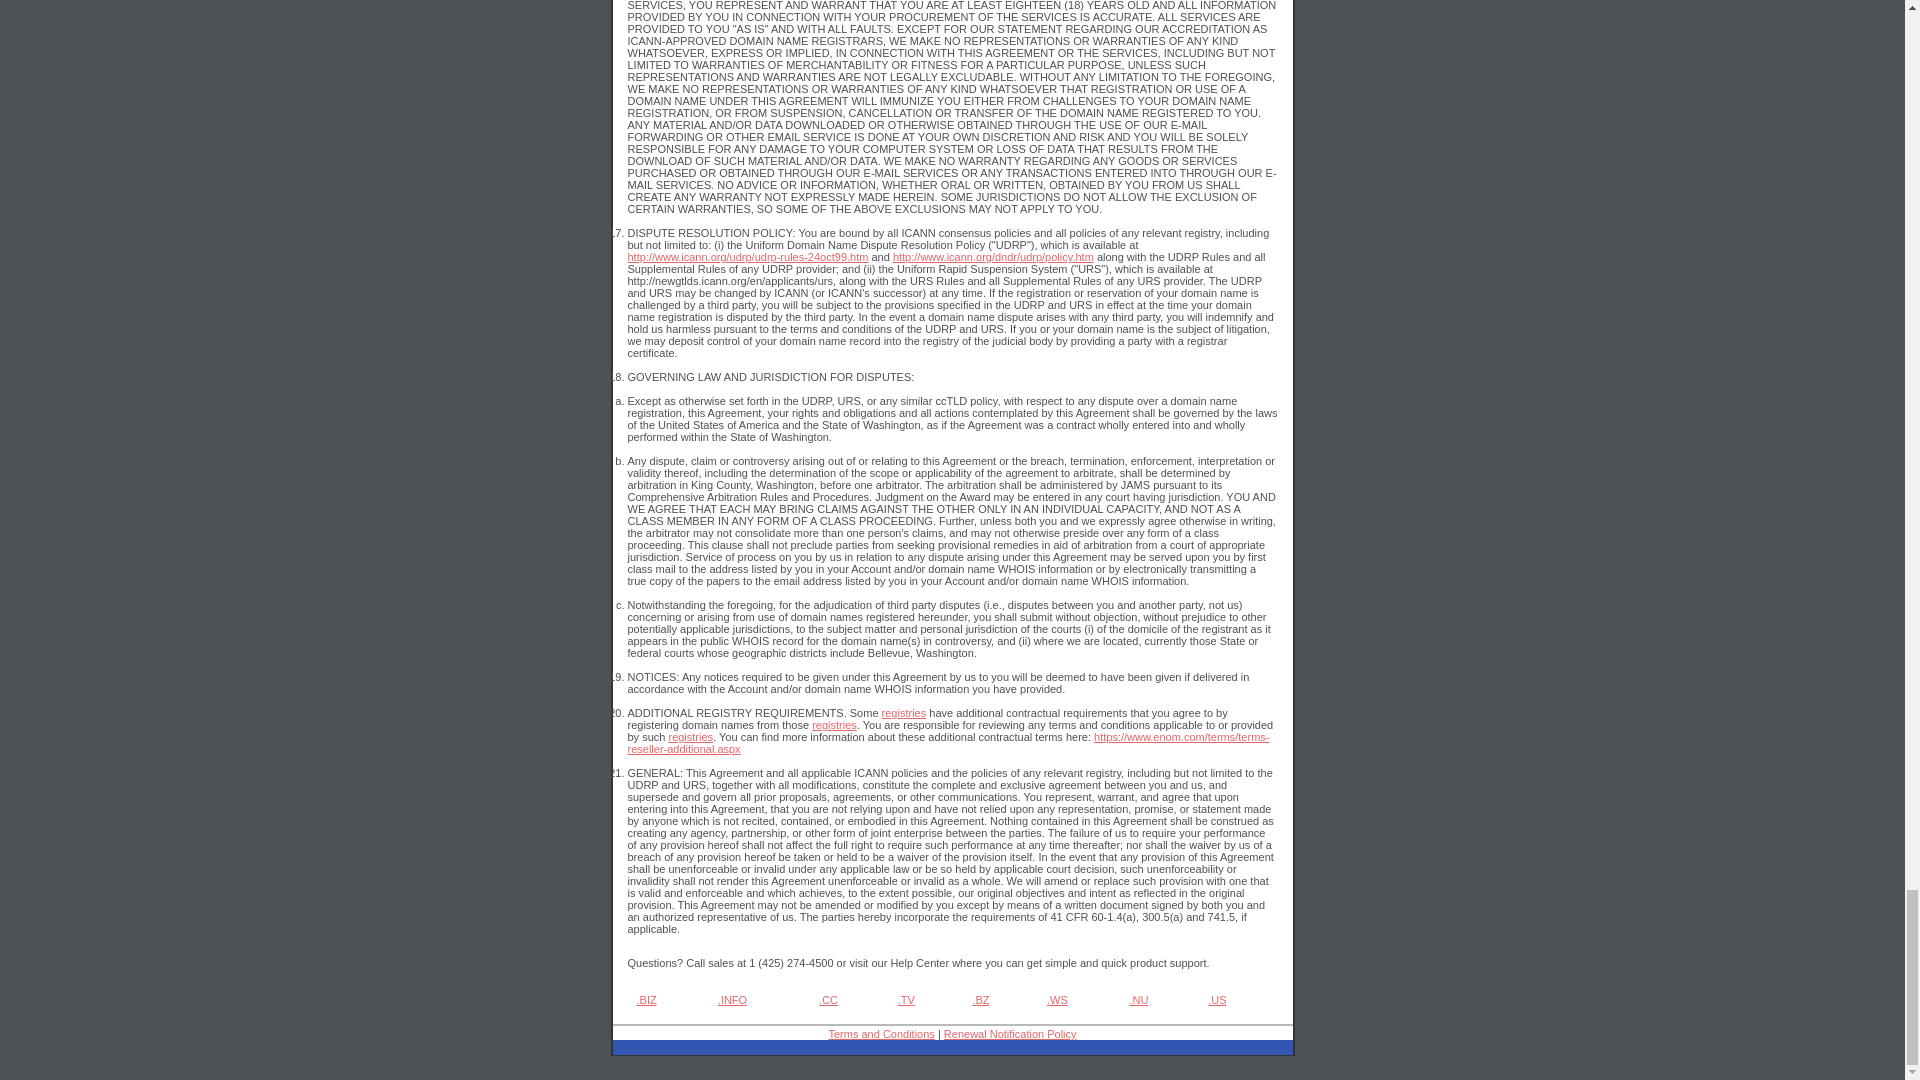 Image resolution: width=1920 pixels, height=1080 pixels. I want to click on .BIZ, so click(646, 999).